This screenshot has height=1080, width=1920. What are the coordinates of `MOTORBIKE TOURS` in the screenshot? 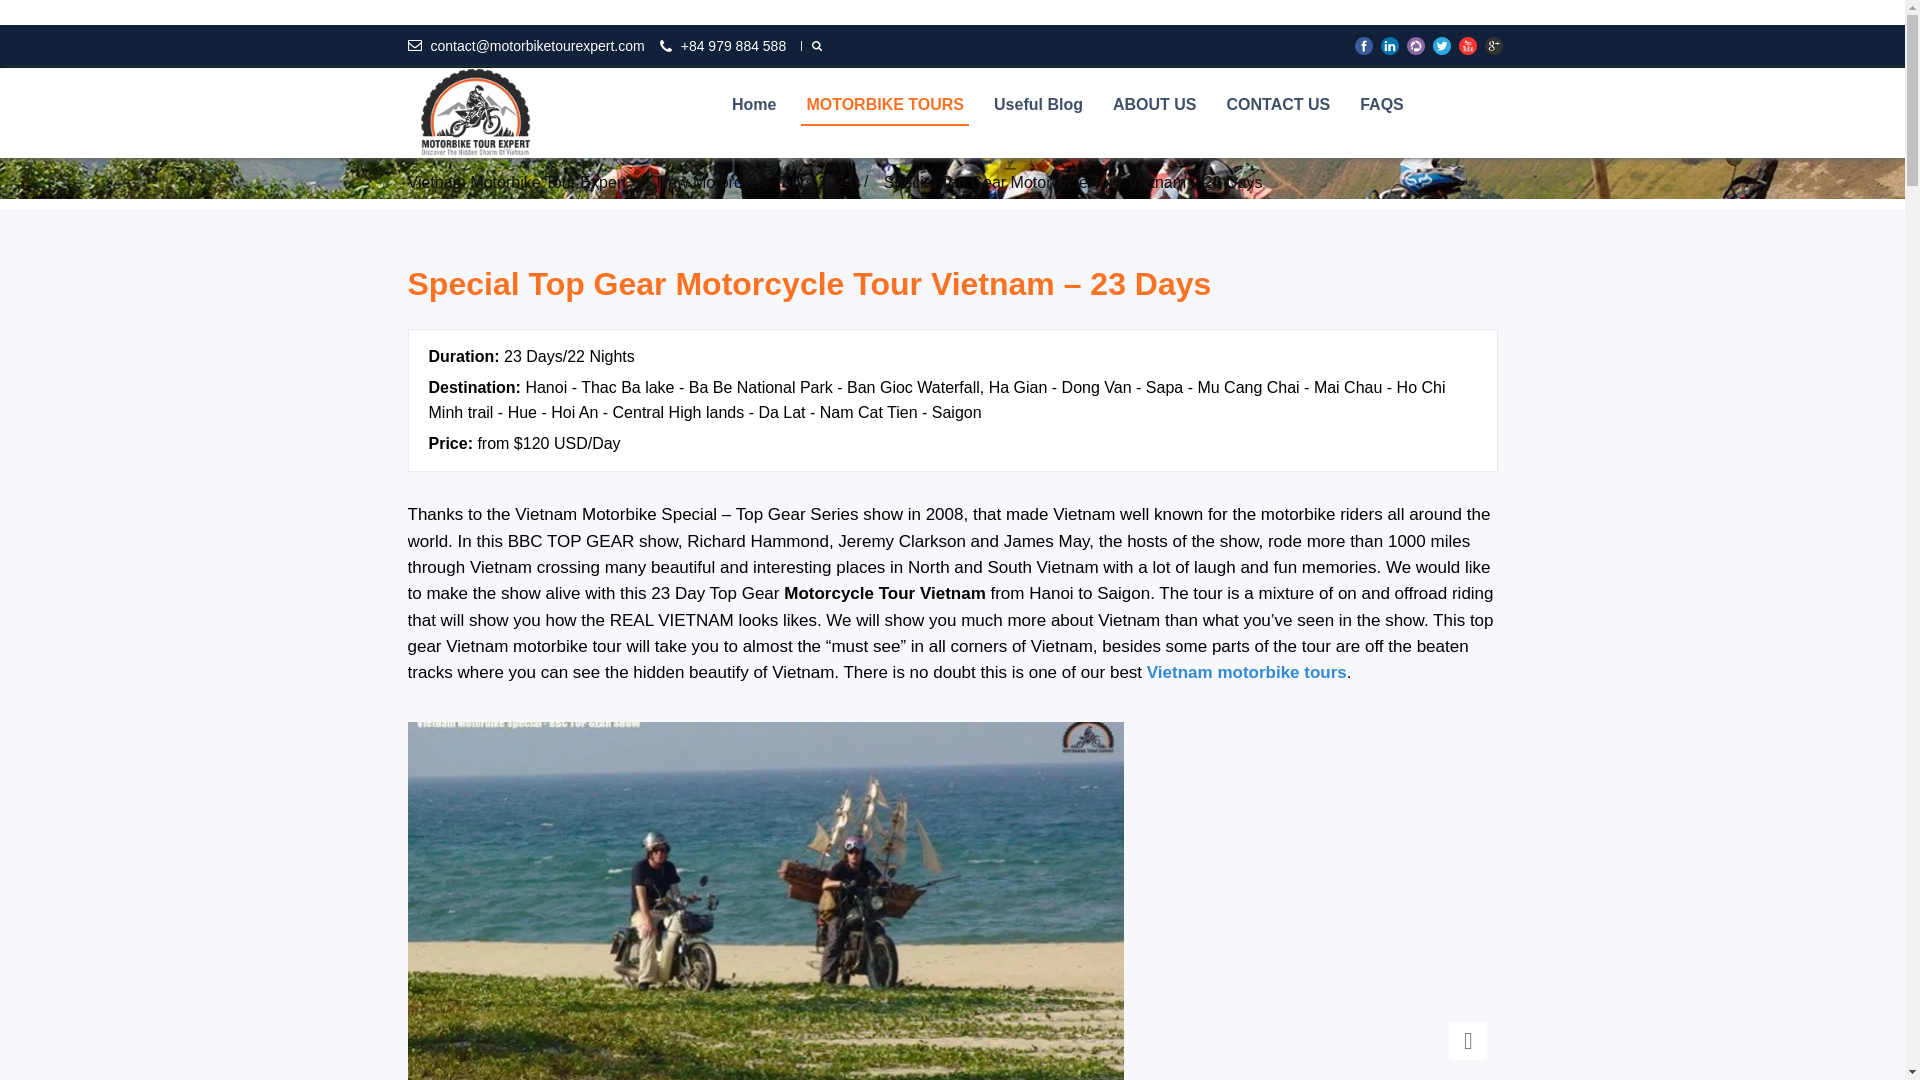 It's located at (884, 106).